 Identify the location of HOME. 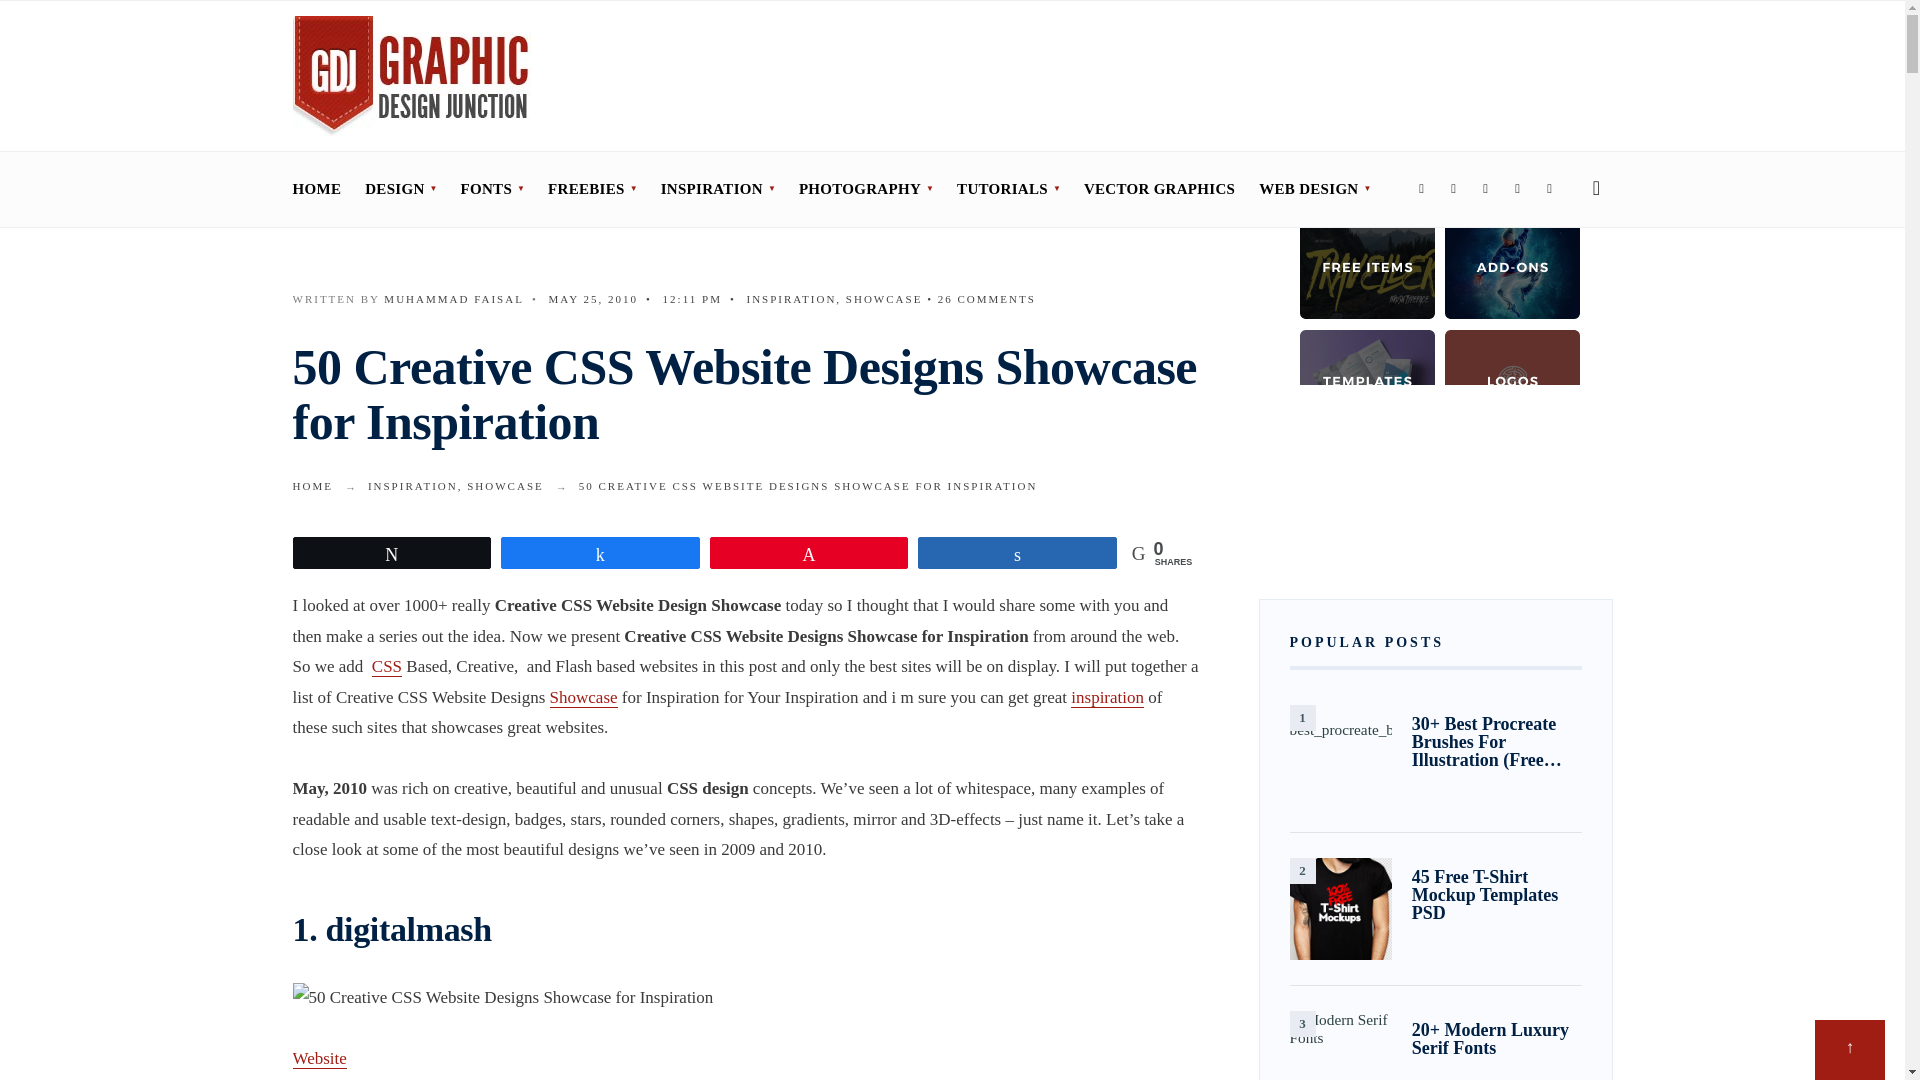
(316, 189).